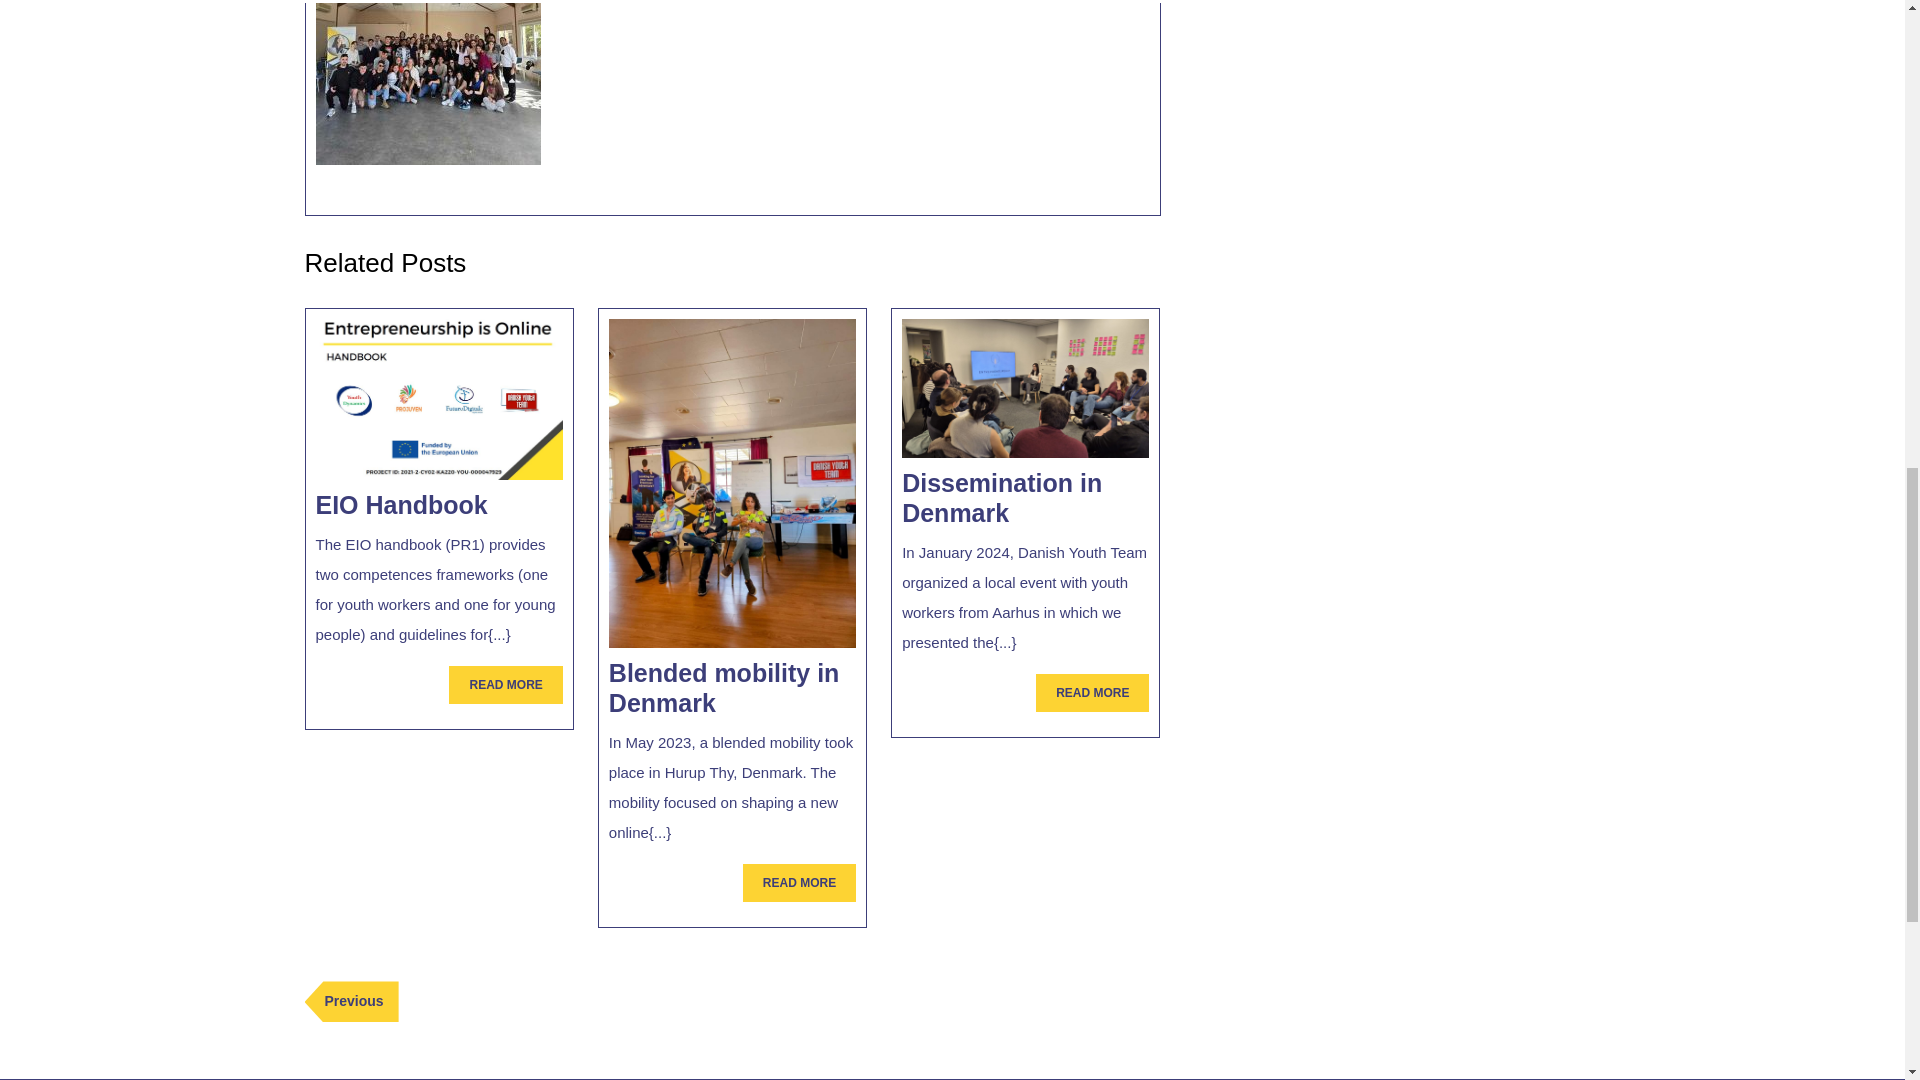  I want to click on Blended mobility in Denmark, so click(1092, 692).